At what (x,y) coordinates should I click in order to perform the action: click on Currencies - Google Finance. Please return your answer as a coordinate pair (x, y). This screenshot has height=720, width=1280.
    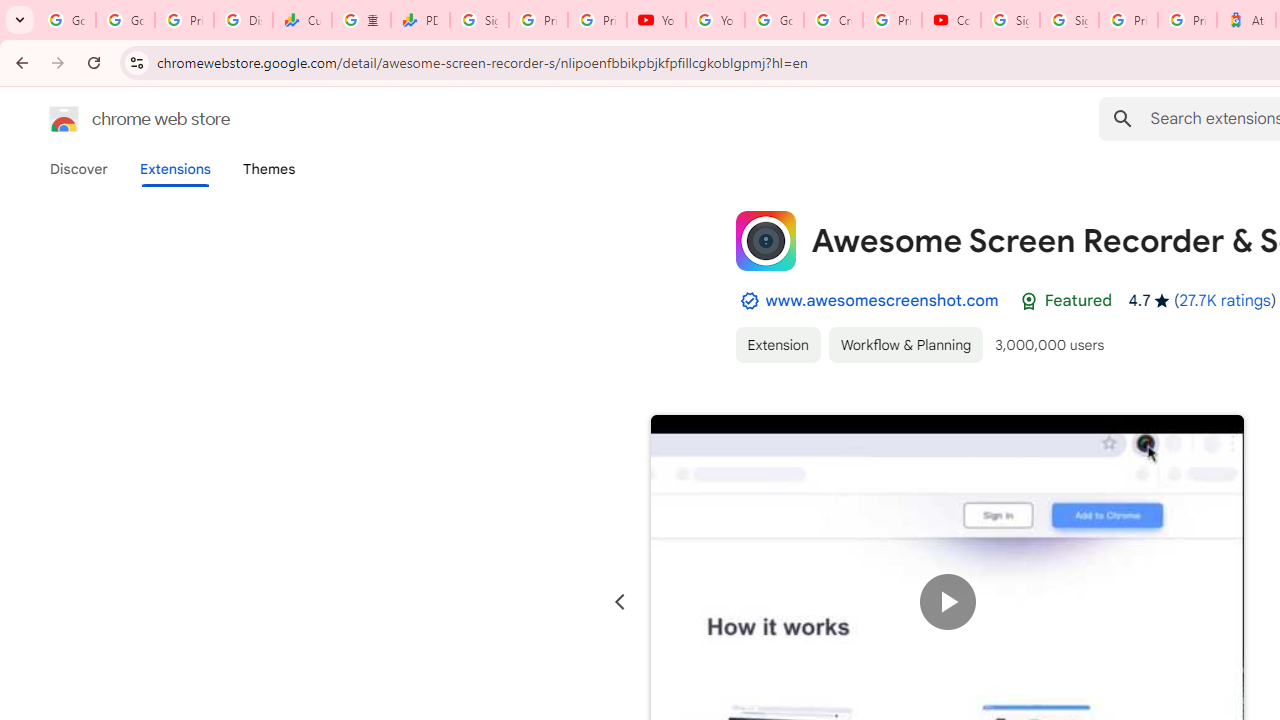
    Looking at the image, I should click on (302, 20).